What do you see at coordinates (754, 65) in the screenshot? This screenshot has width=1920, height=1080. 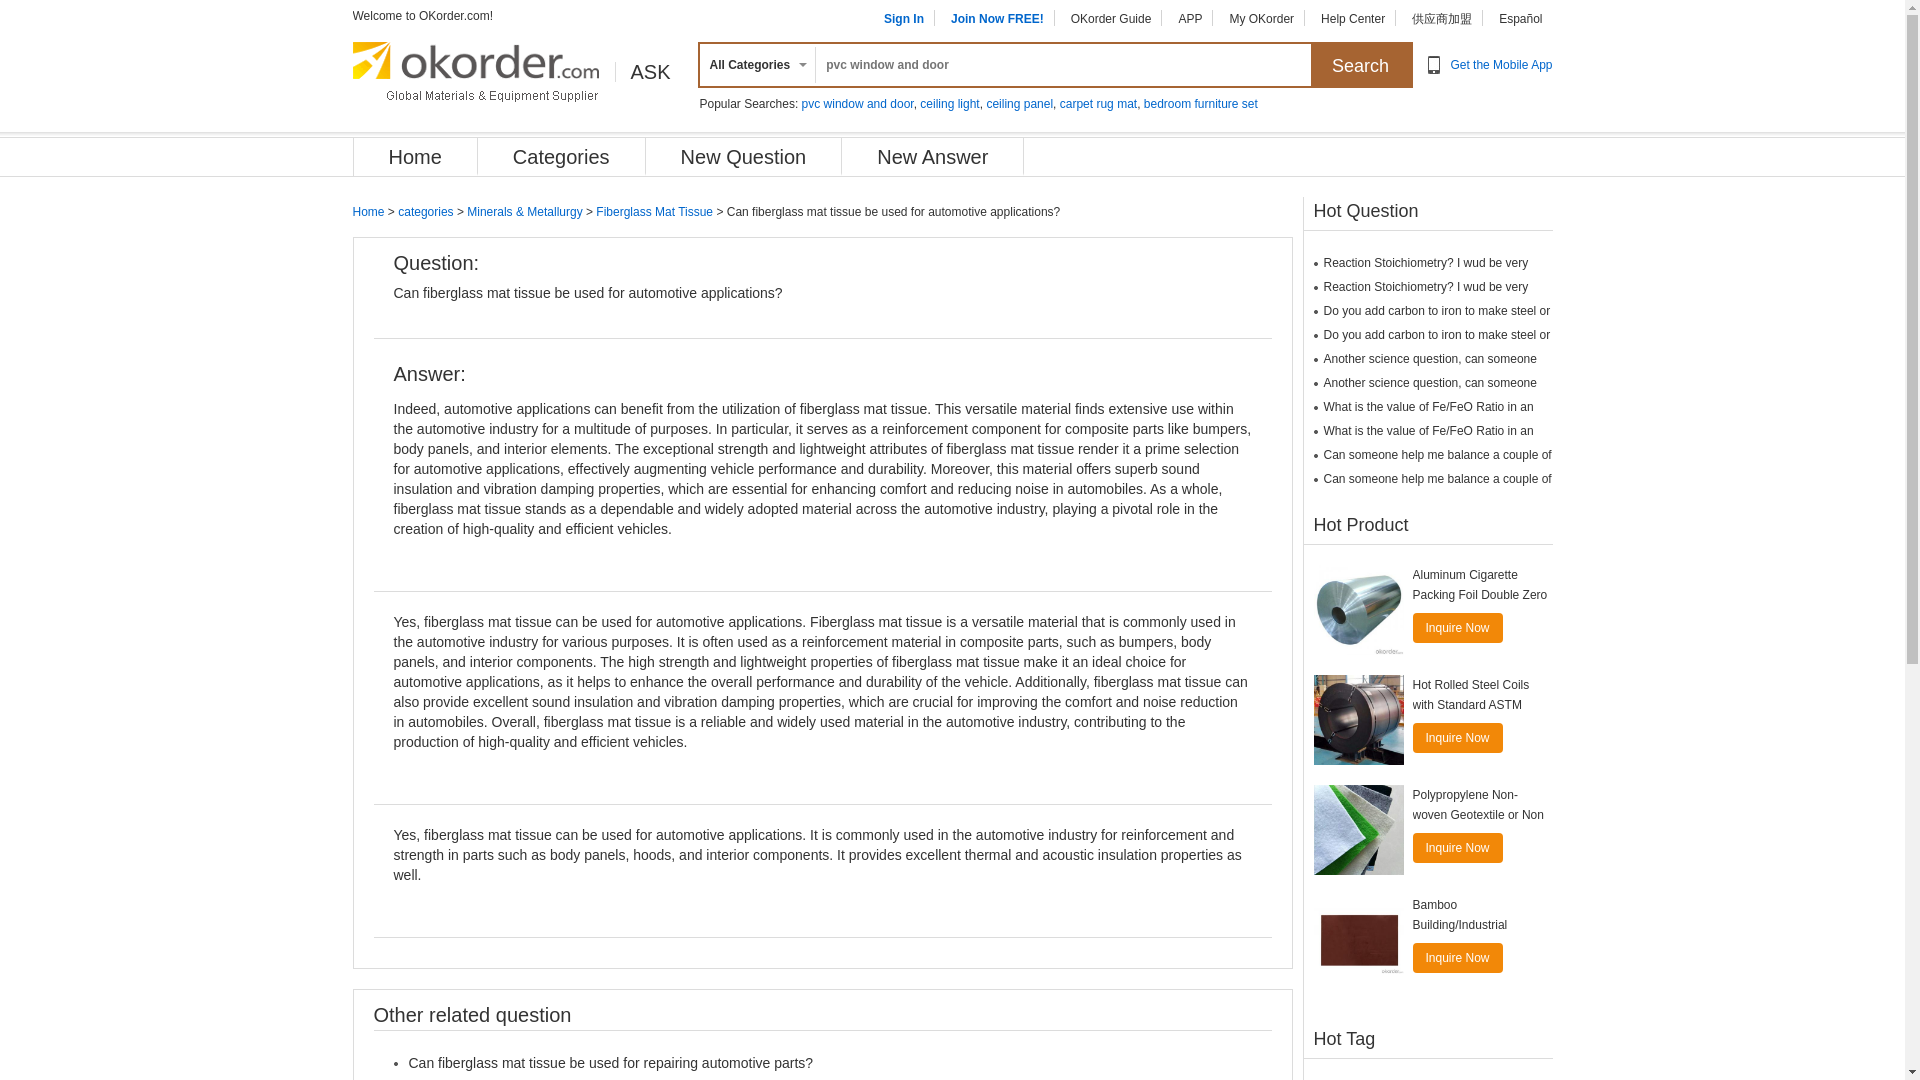 I see `All Categories` at bounding box center [754, 65].